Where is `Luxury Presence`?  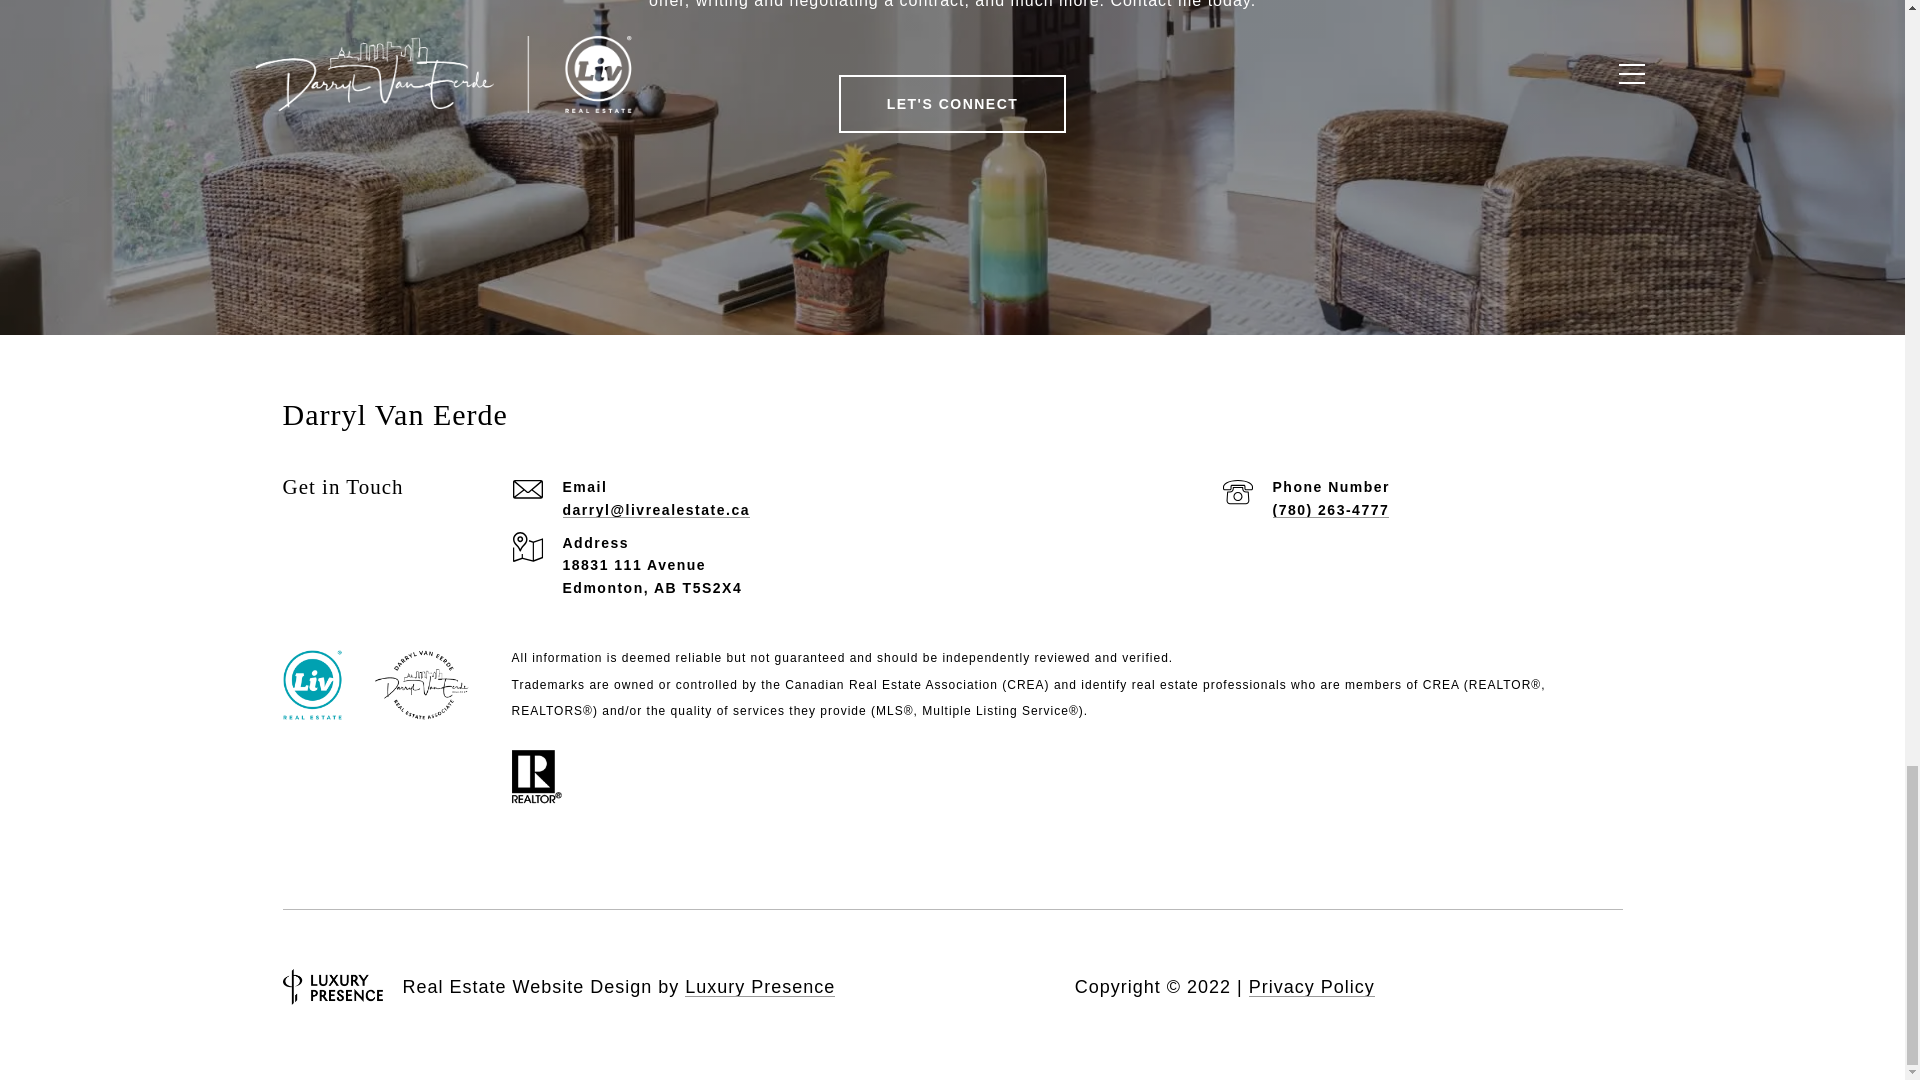
Luxury Presence is located at coordinates (760, 986).